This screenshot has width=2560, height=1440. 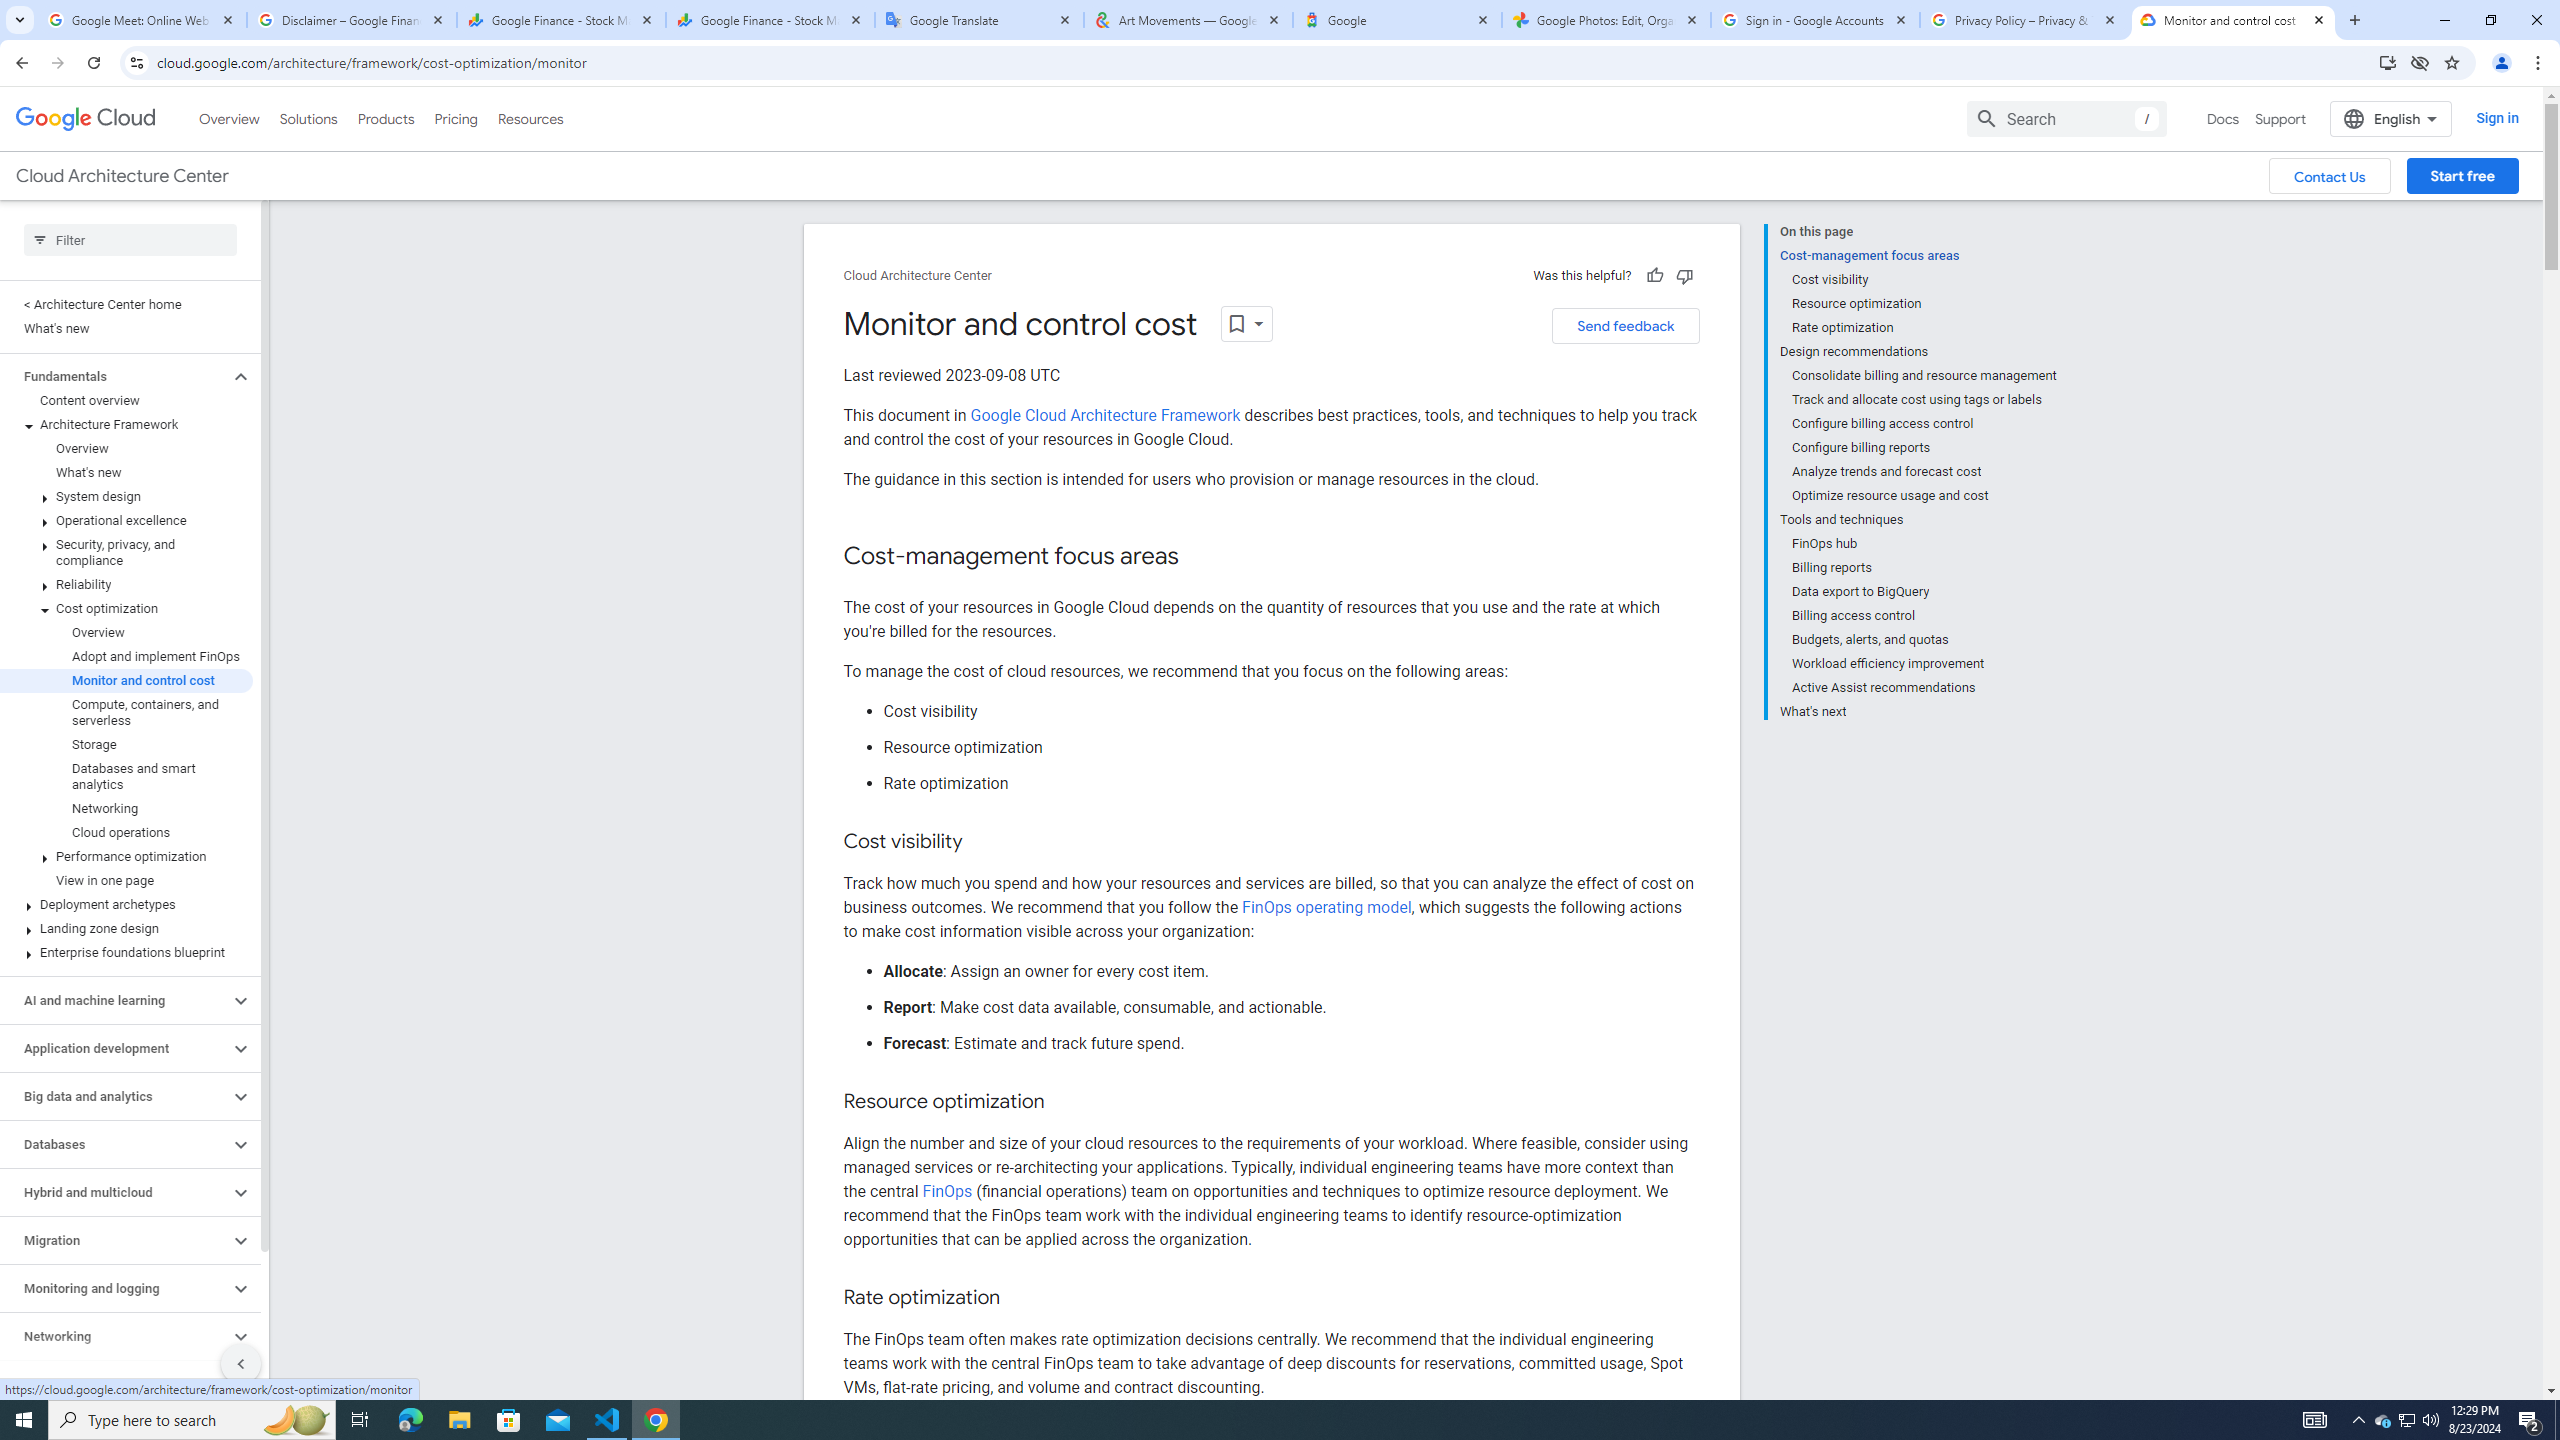 I want to click on Design recommendations, so click(x=1918, y=352).